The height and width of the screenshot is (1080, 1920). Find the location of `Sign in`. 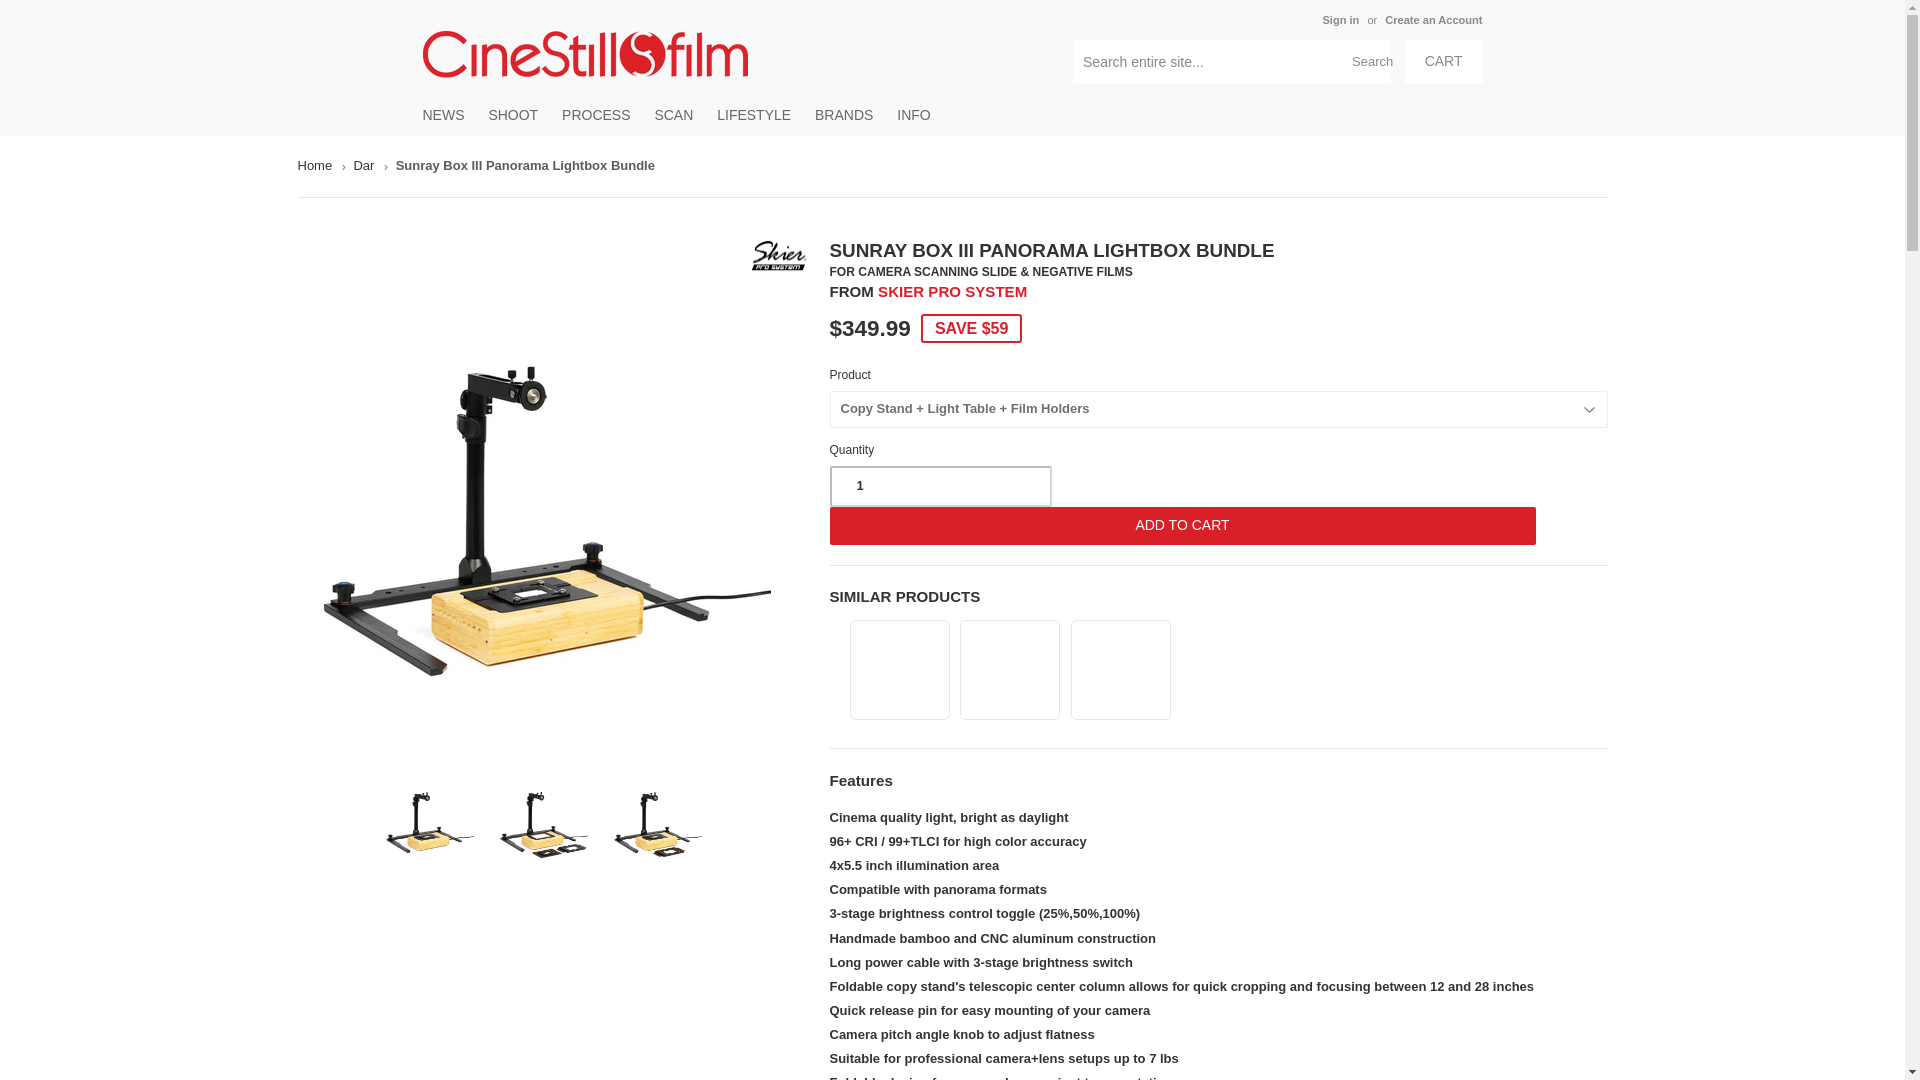

Sign in is located at coordinates (1340, 20).